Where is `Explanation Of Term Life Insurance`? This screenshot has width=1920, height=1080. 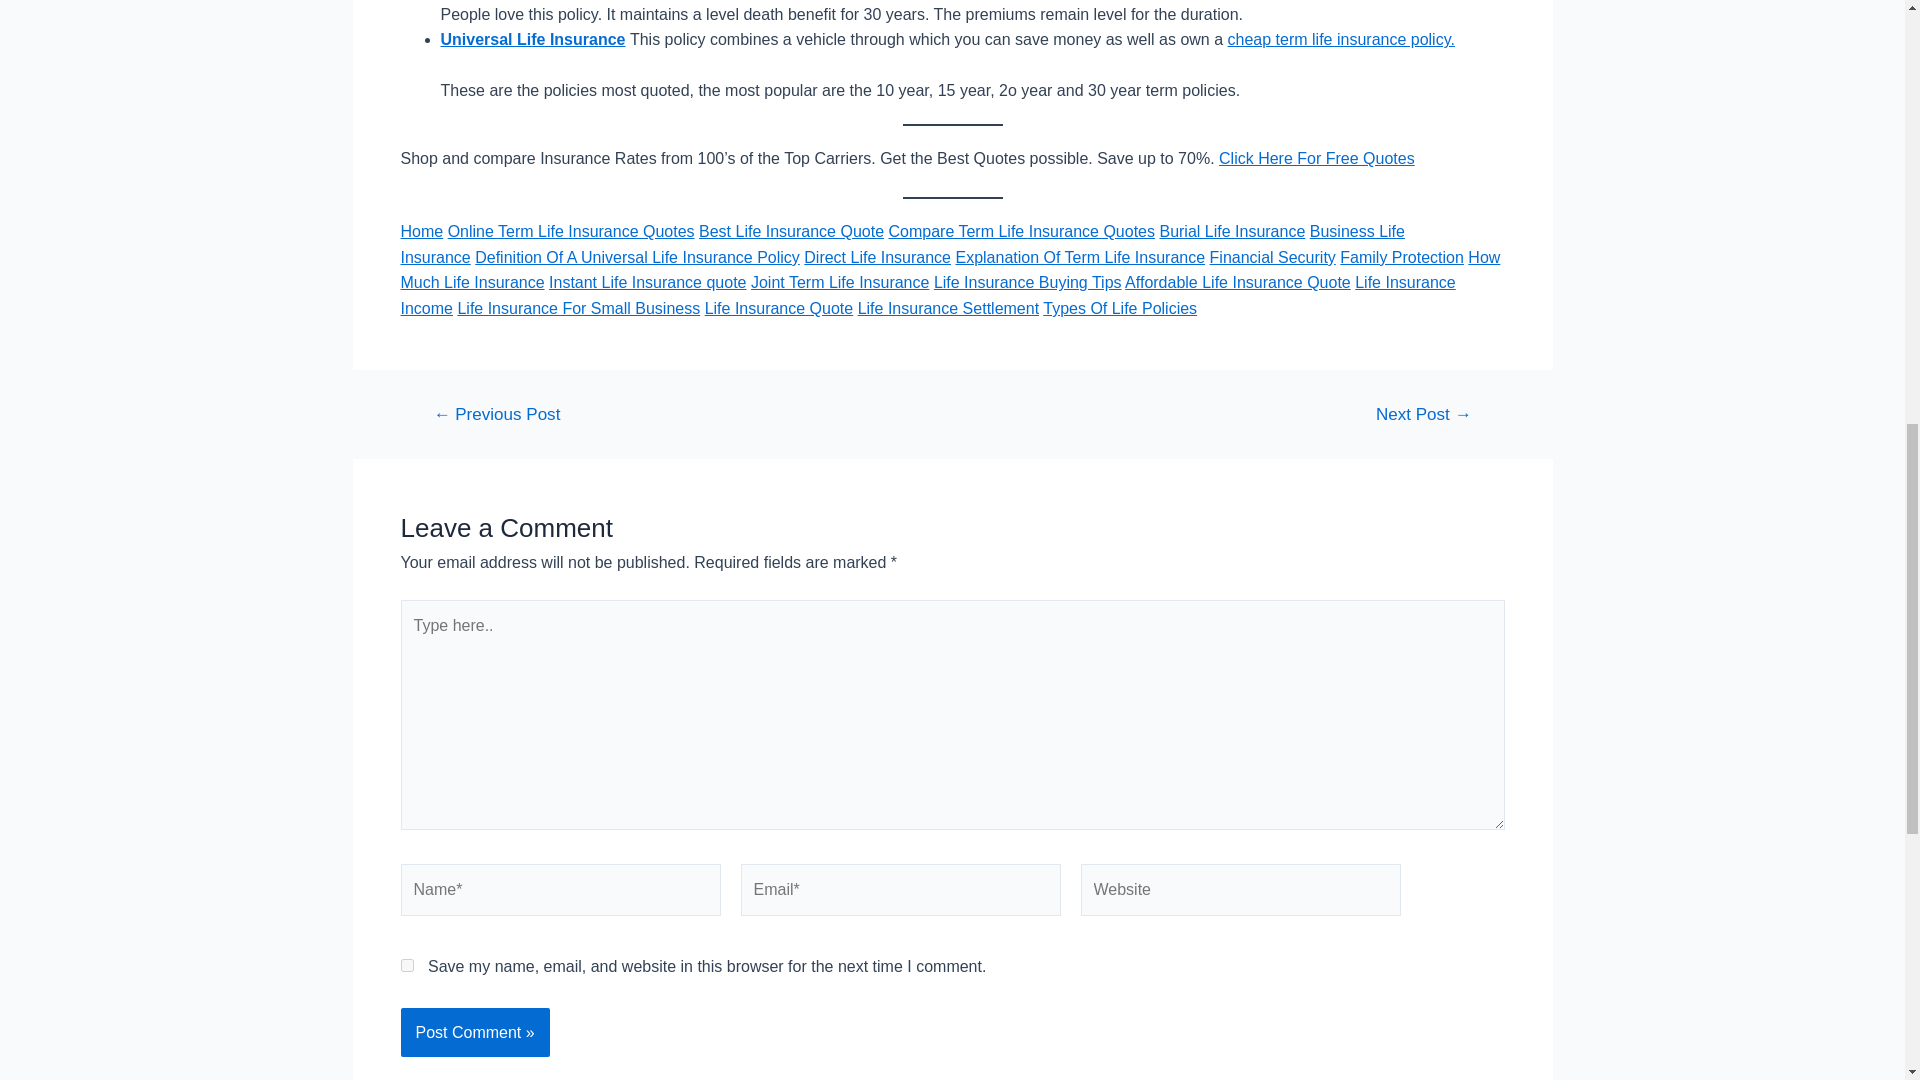 Explanation Of Term Life Insurance is located at coordinates (1080, 257).